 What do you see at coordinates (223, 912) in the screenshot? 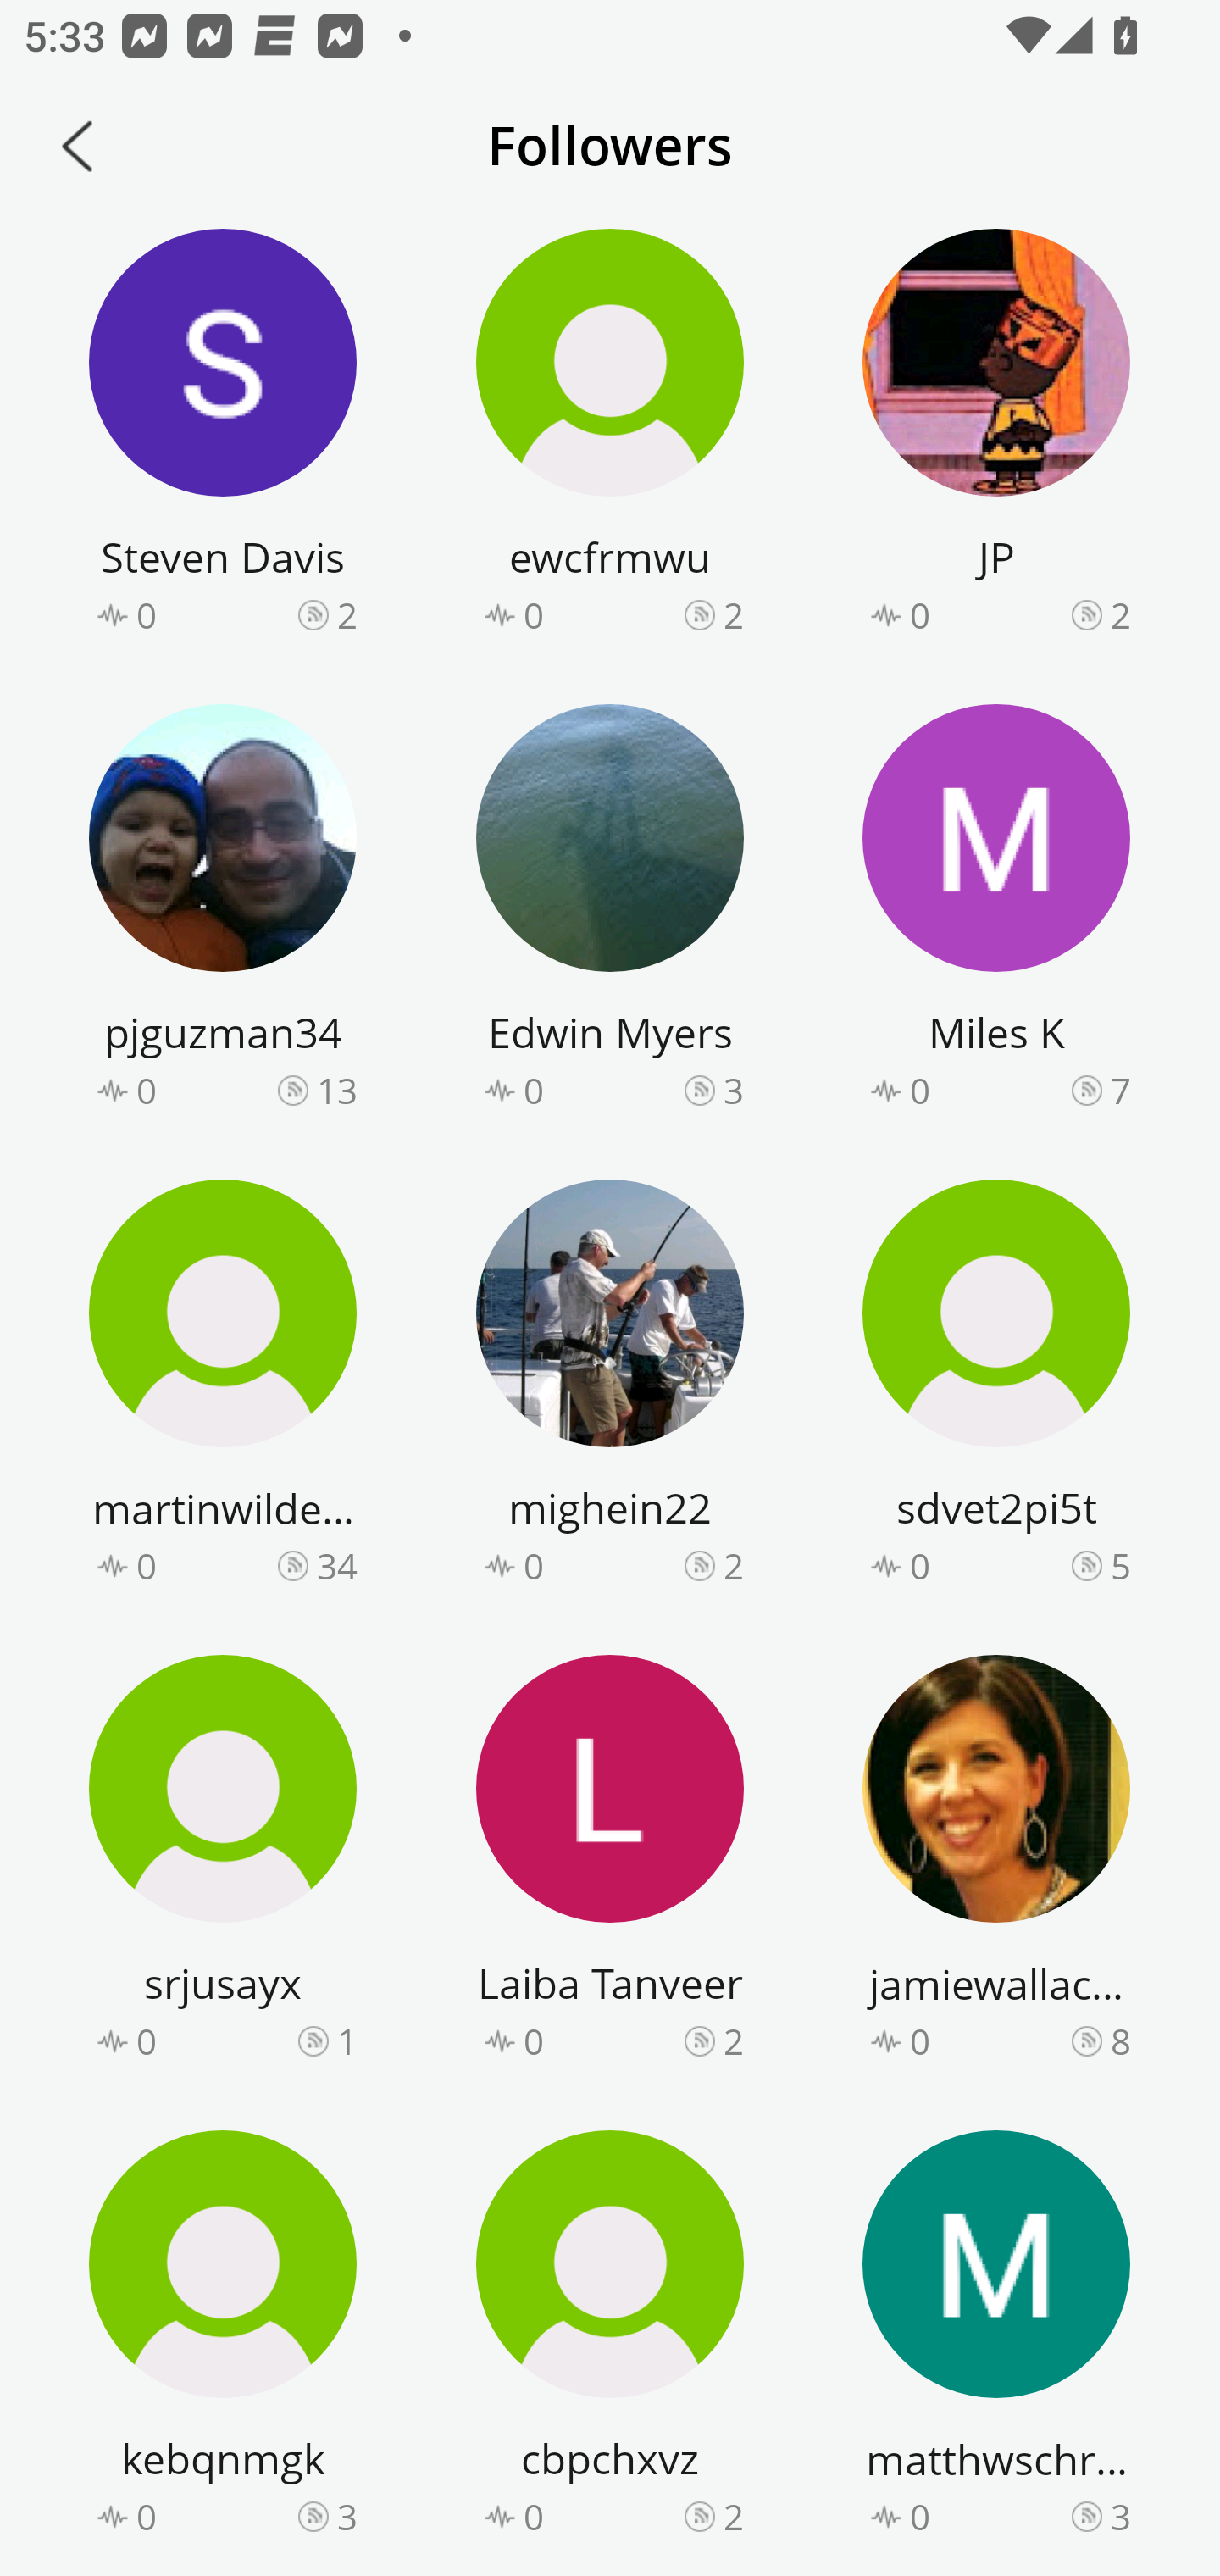
I see `pjguzman34 0 13` at bounding box center [223, 912].